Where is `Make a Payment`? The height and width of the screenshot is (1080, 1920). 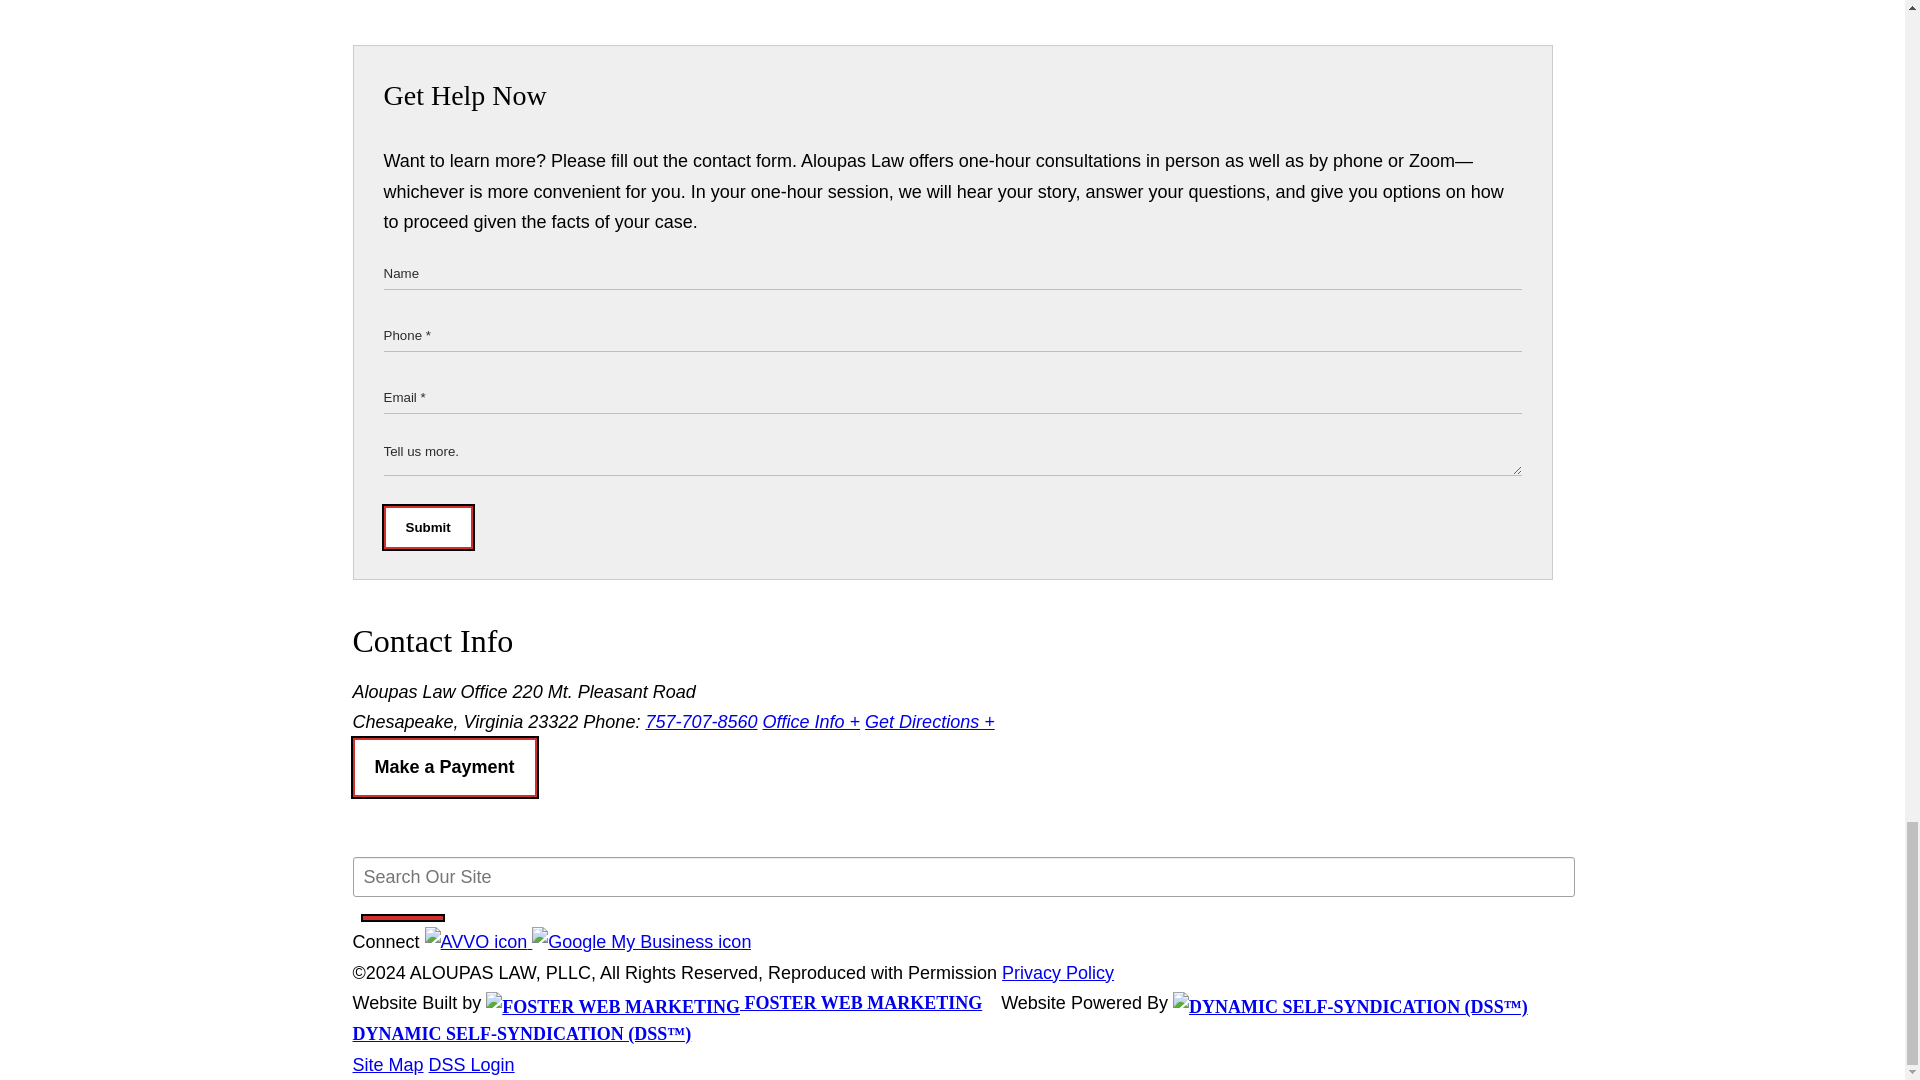 Make a Payment is located at coordinates (443, 767).